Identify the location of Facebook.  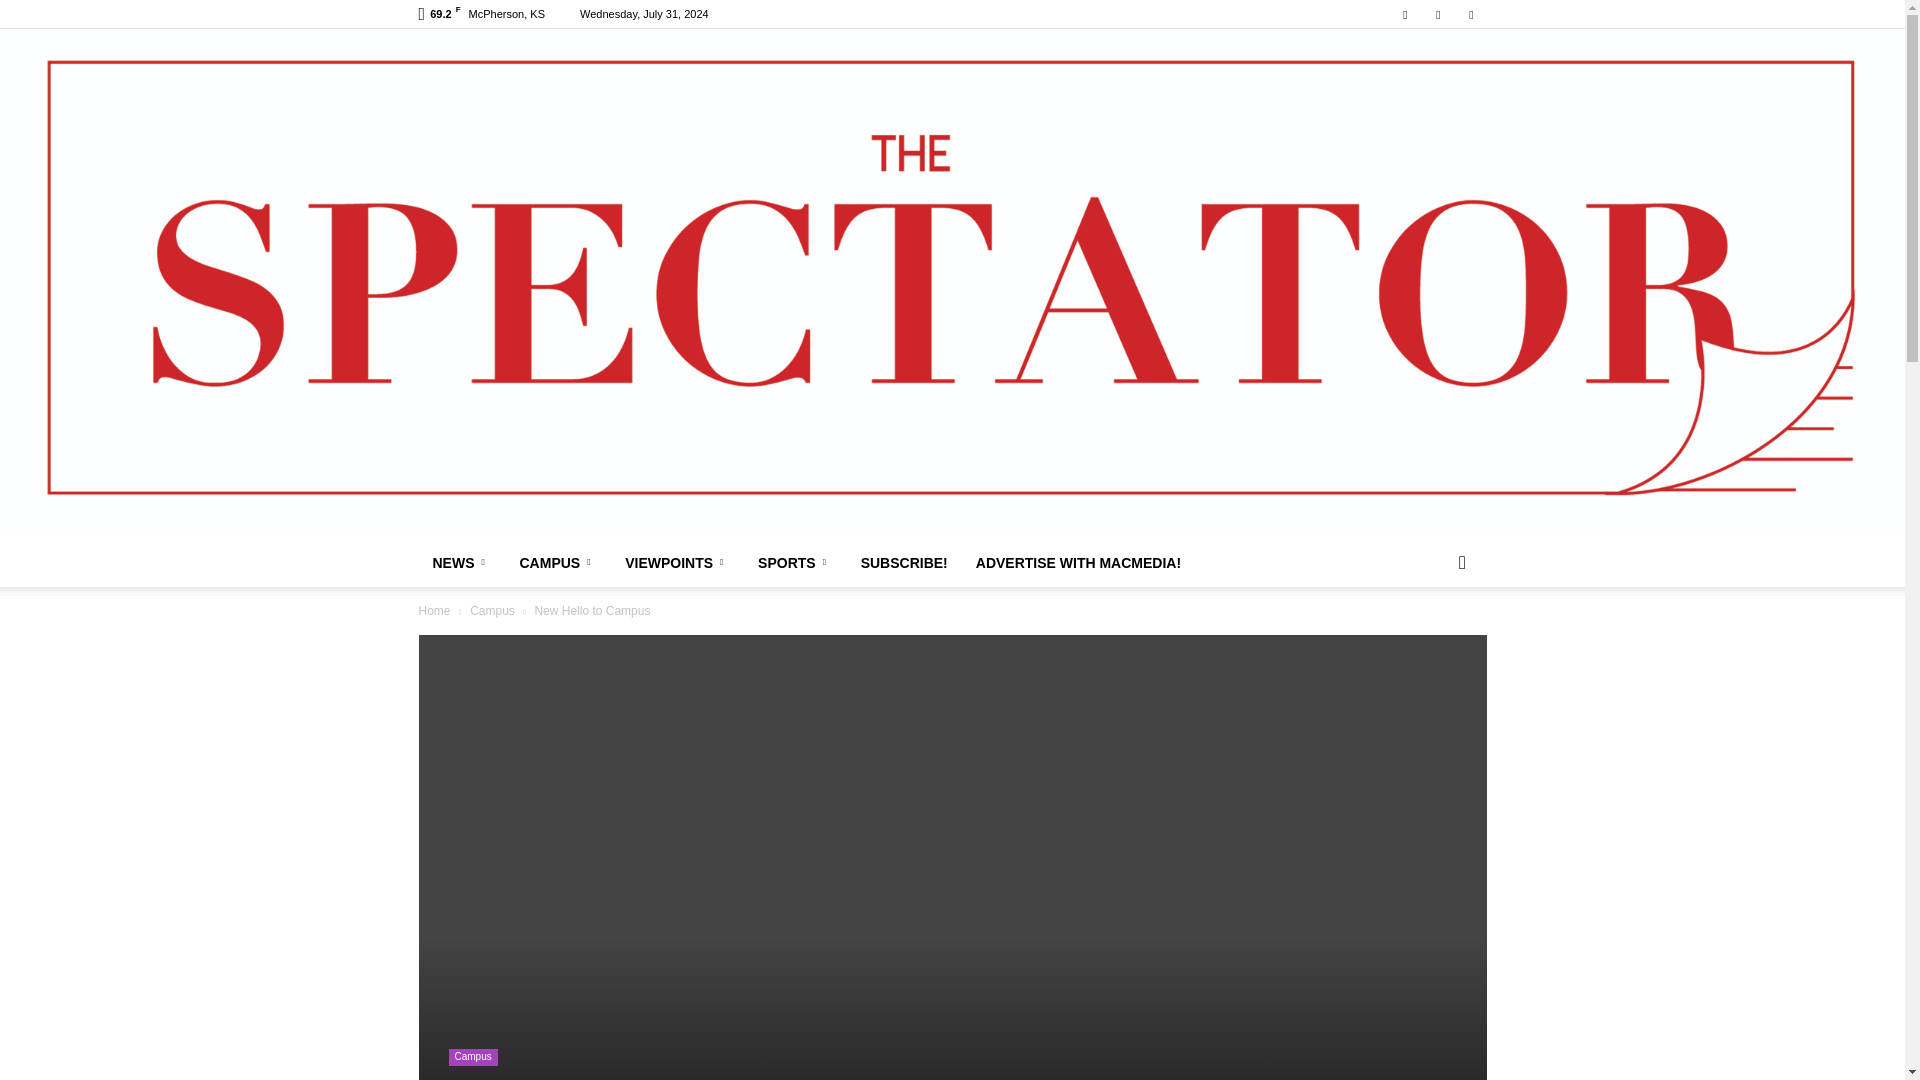
(1405, 14).